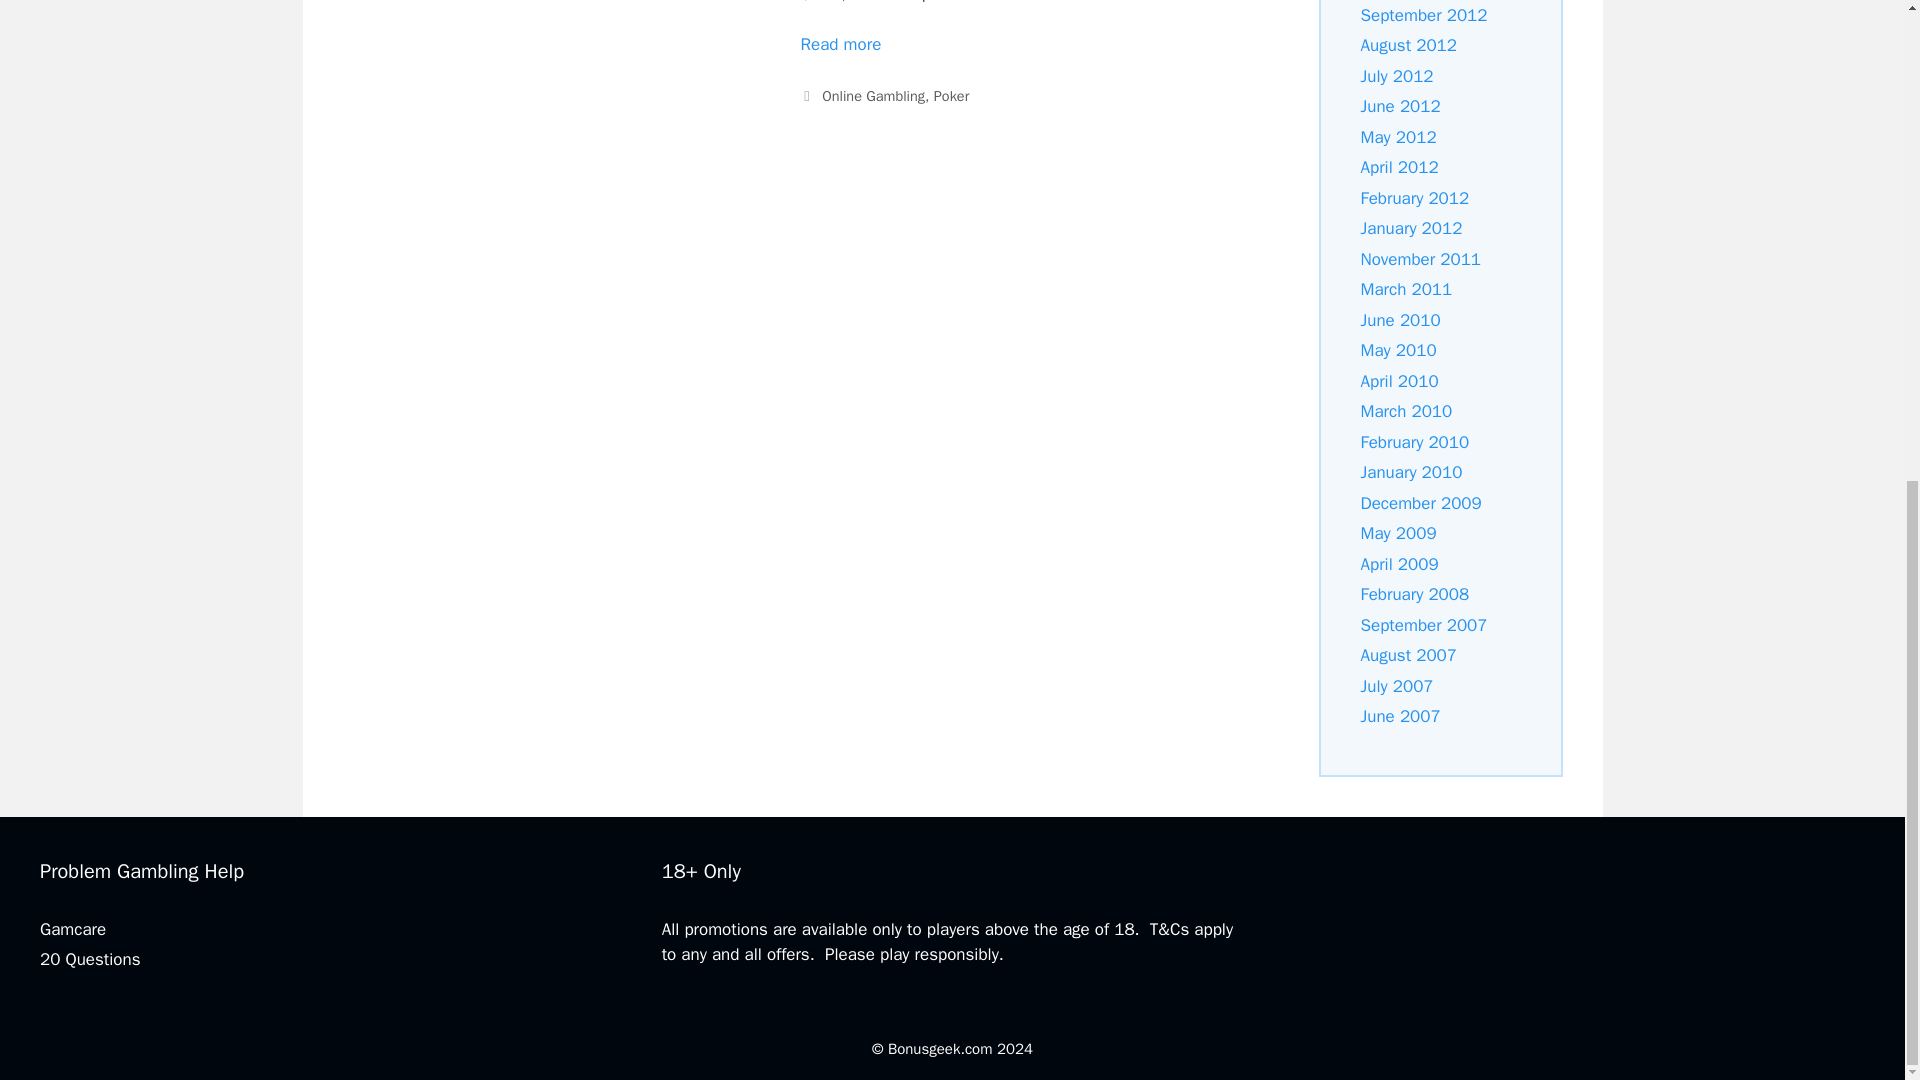 The width and height of the screenshot is (1920, 1080). I want to click on April 2012, so click(1398, 167).